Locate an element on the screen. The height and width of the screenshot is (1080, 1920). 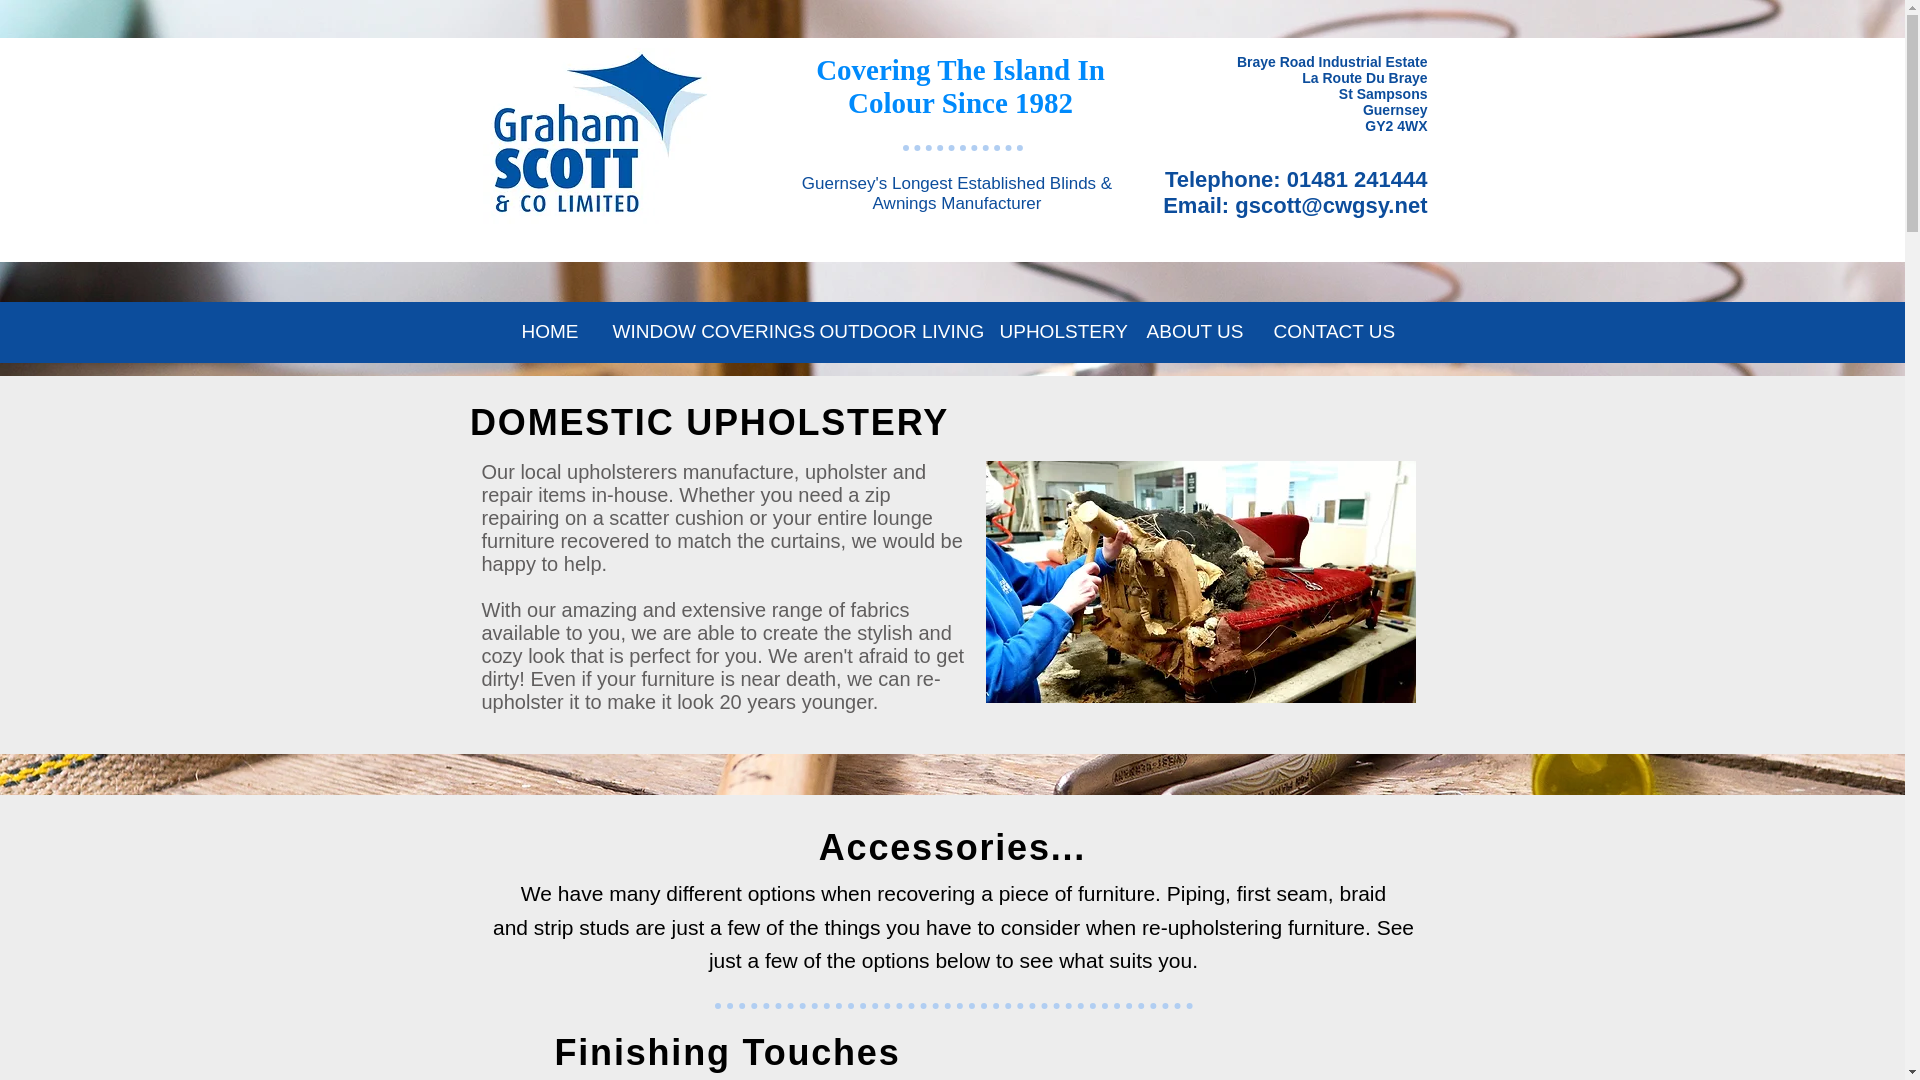
OUTDOOR LIVING is located at coordinates (894, 332).